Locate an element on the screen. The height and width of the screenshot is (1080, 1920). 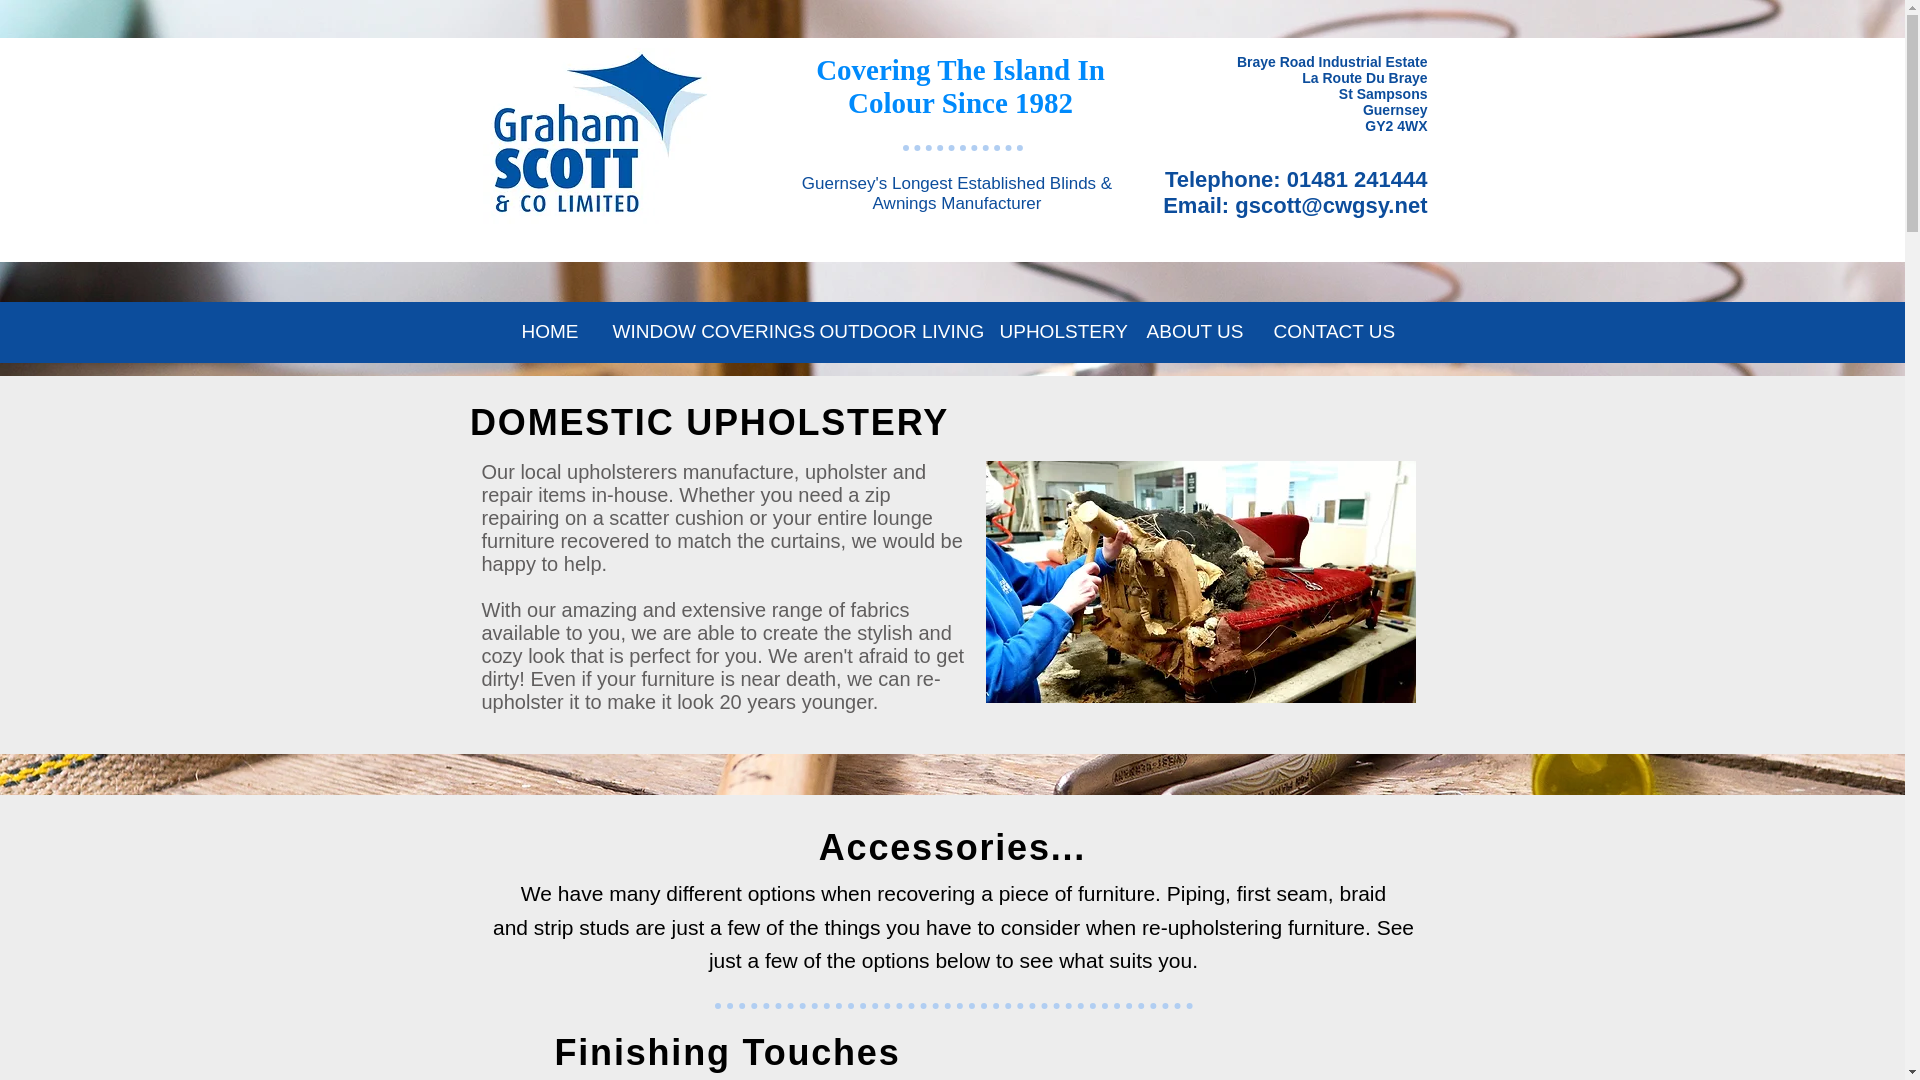
OUTDOOR LIVING is located at coordinates (894, 332).